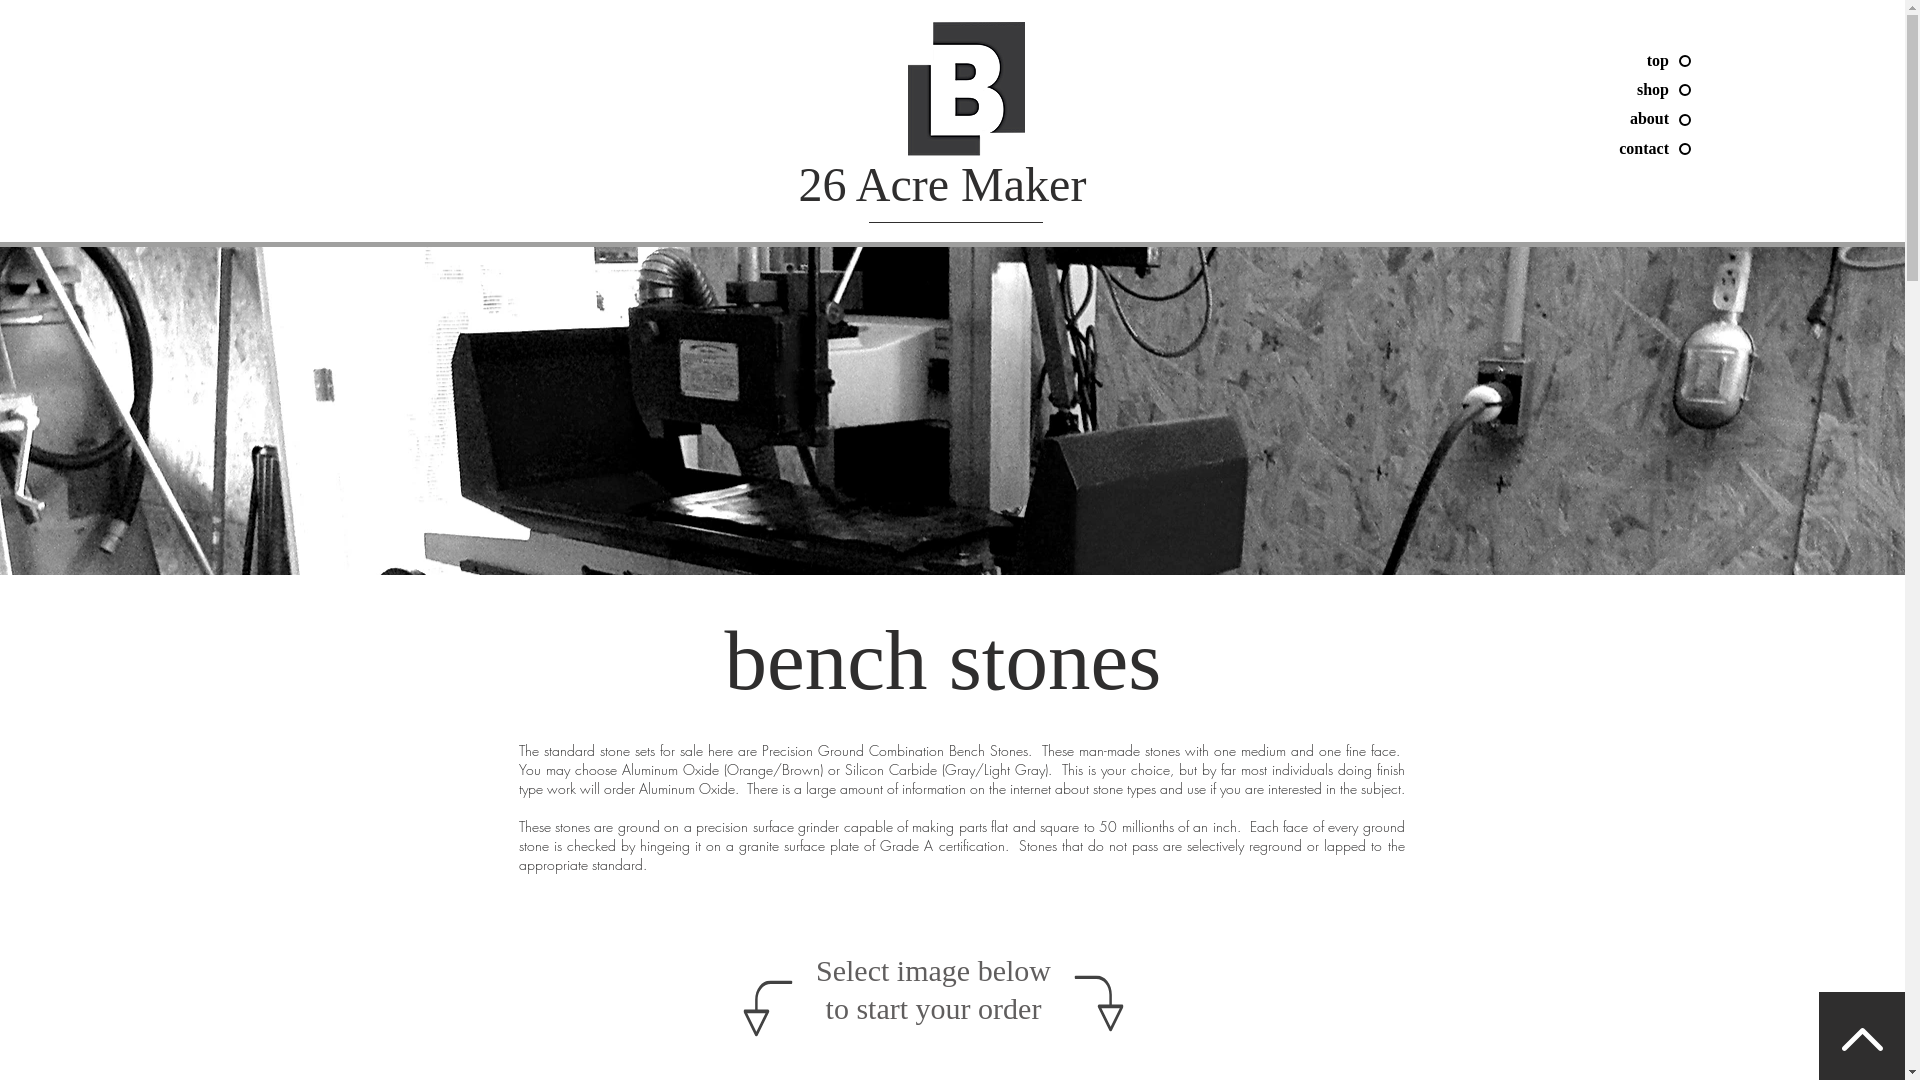  Describe the element at coordinates (1540, 90) in the screenshot. I see `shop` at that location.